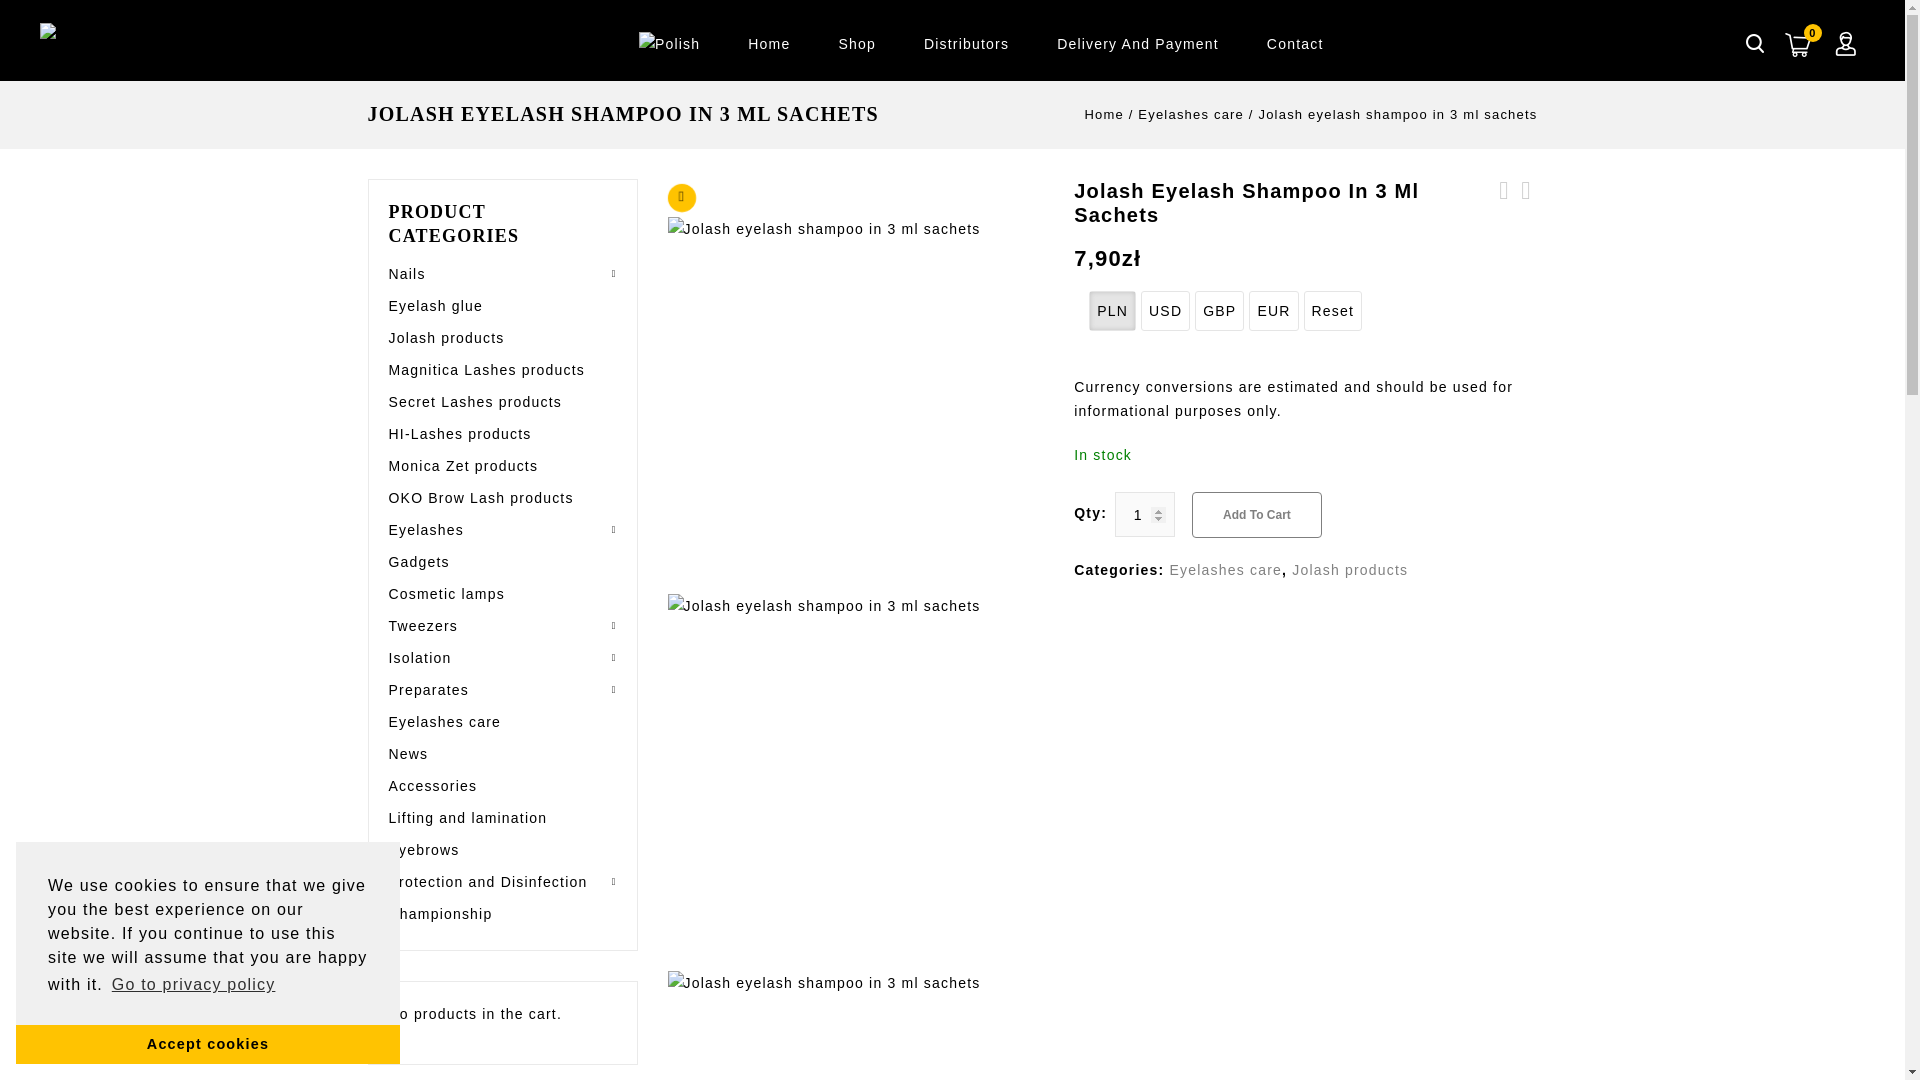 The width and height of the screenshot is (1920, 1080). Describe the element at coordinates (1106, 258) in the screenshot. I see `Original price:7.9` at that location.